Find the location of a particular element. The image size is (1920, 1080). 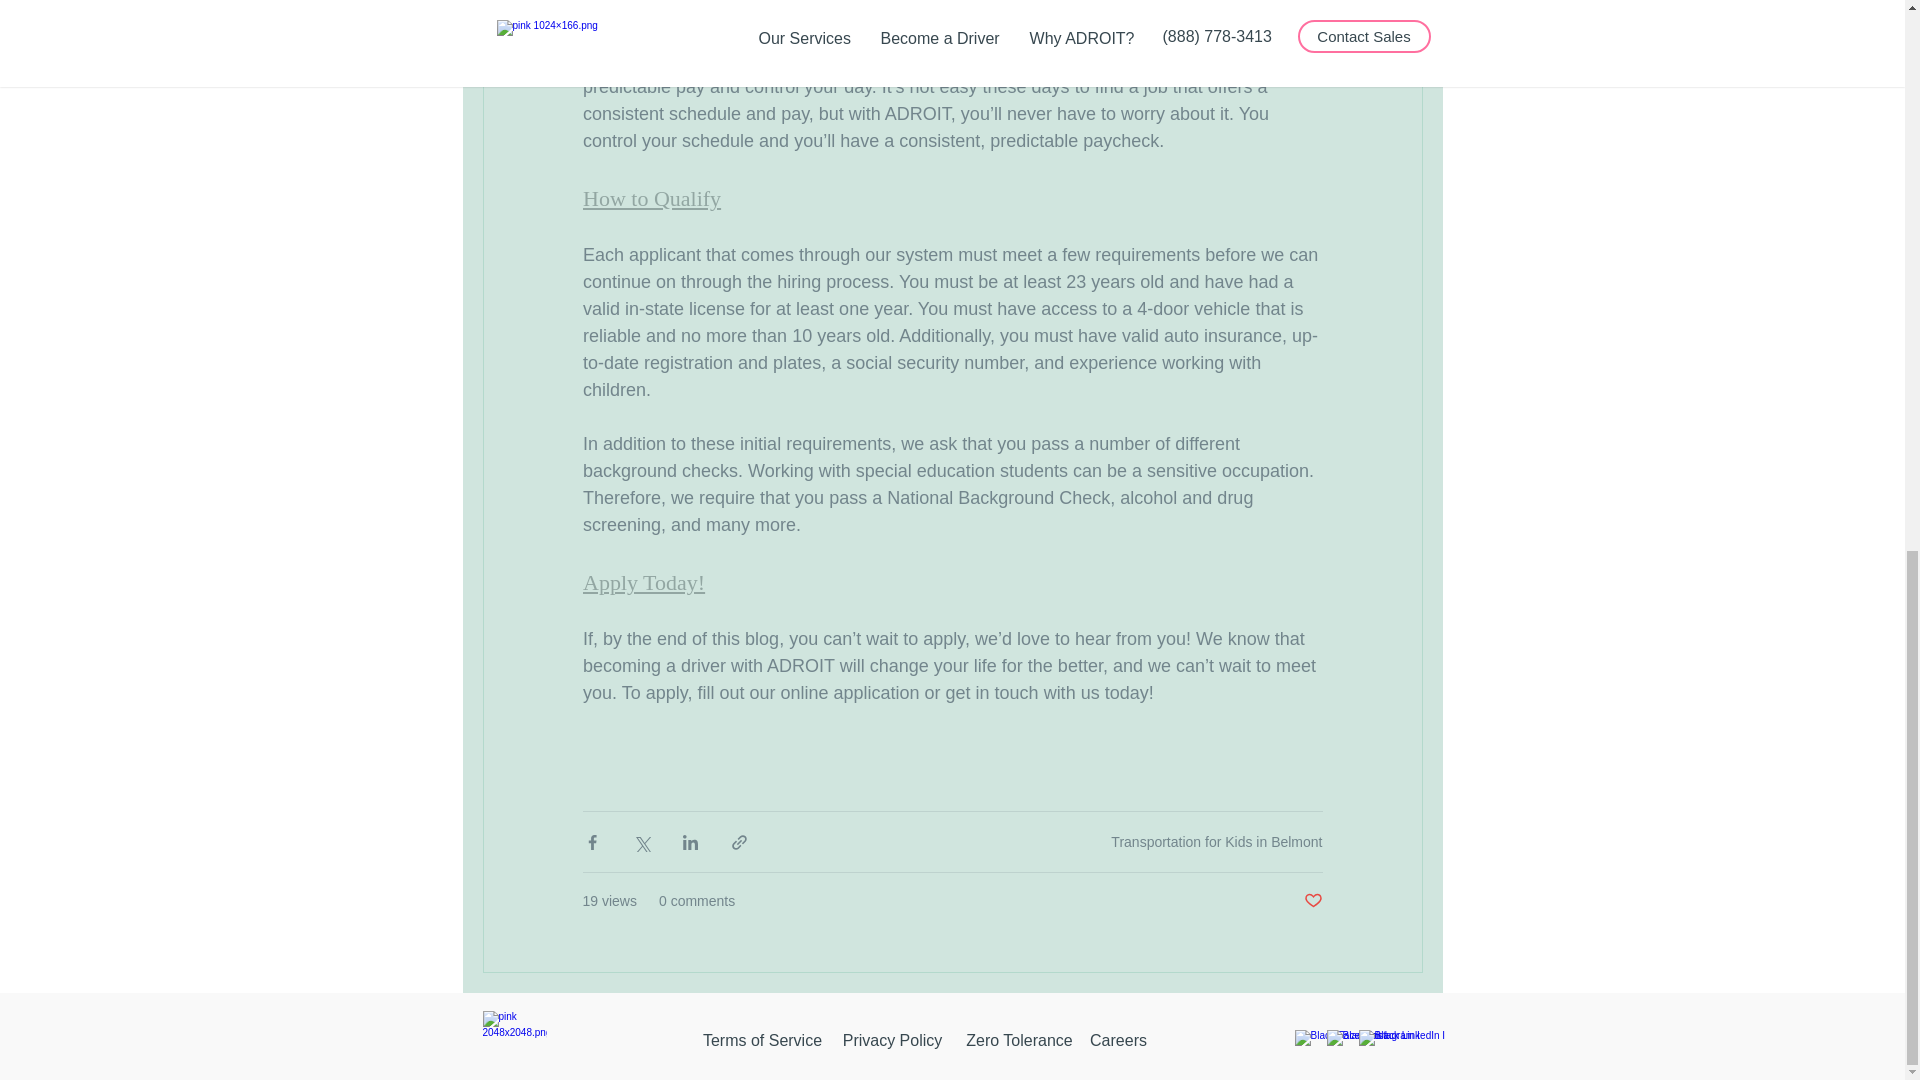

Post not marked as liked is located at coordinates (1312, 901).